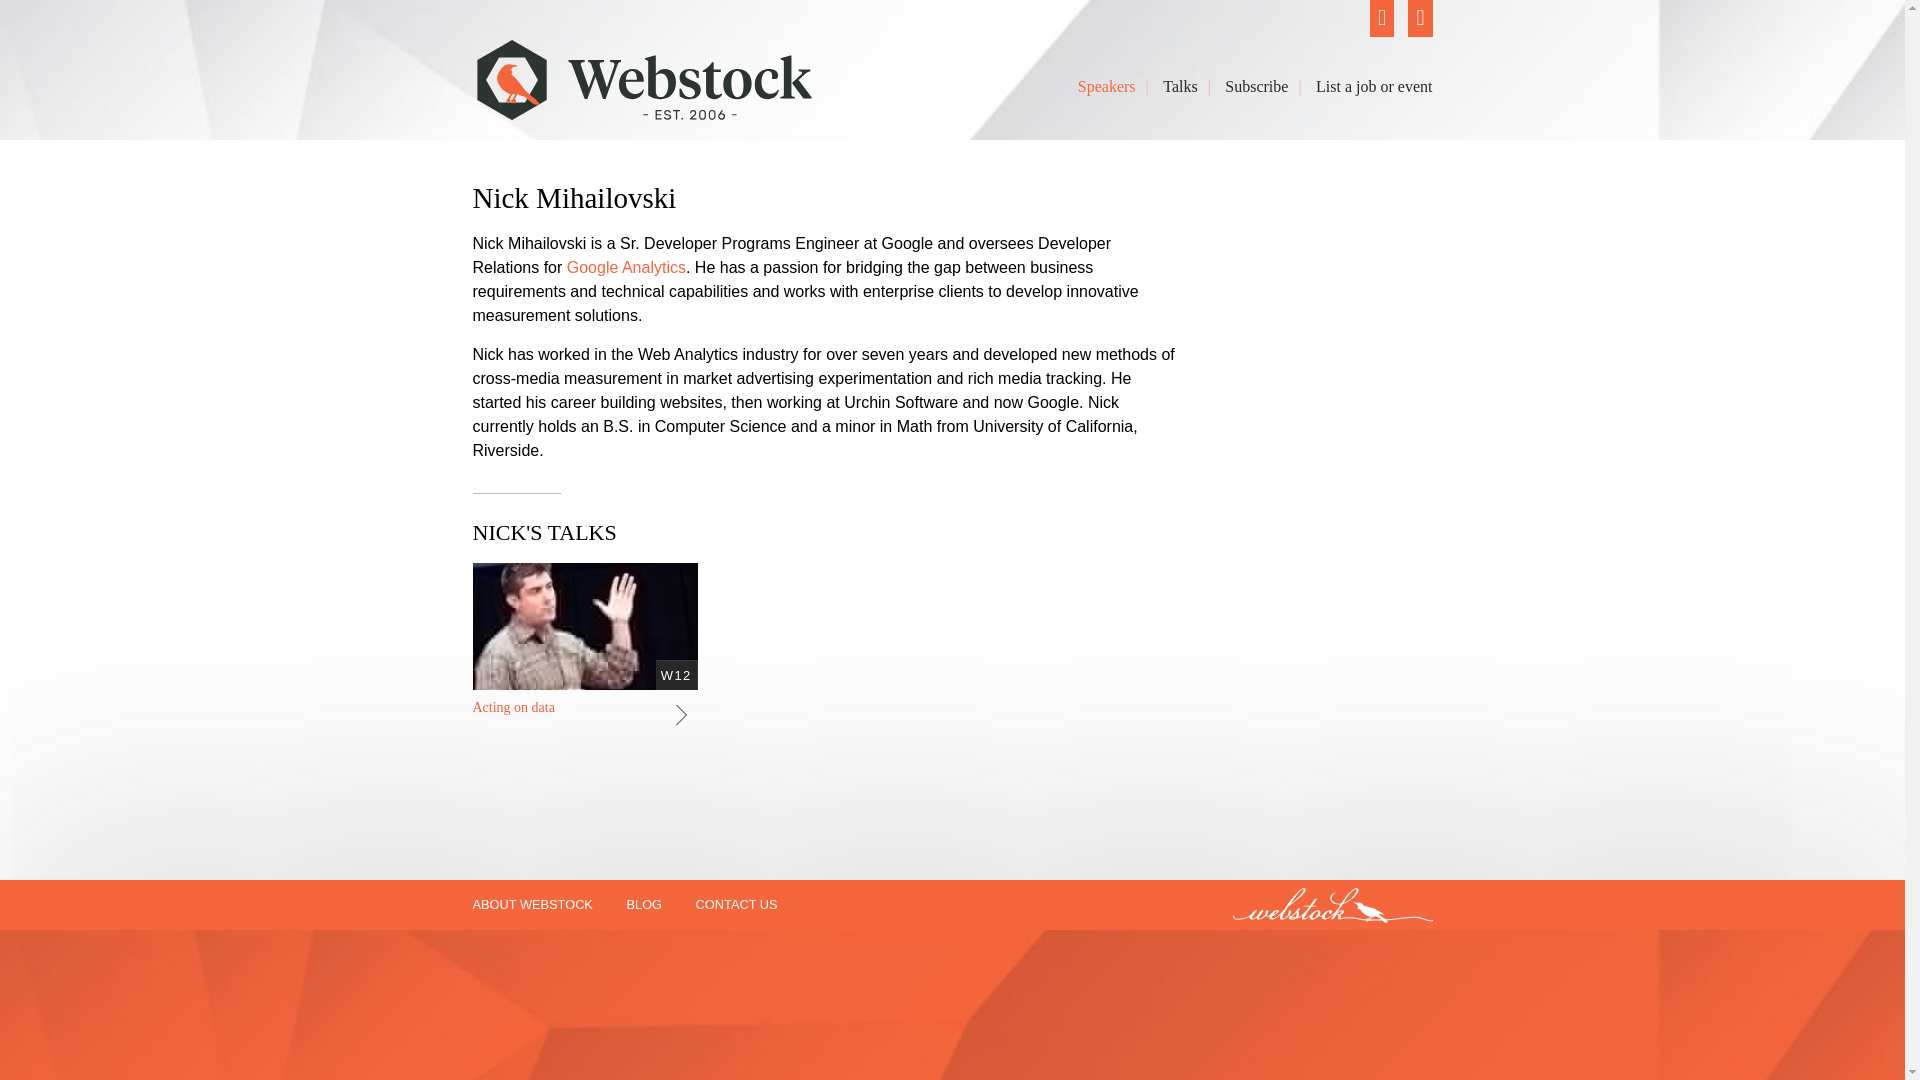  I want to click on Speakers, so click(1106, 87).